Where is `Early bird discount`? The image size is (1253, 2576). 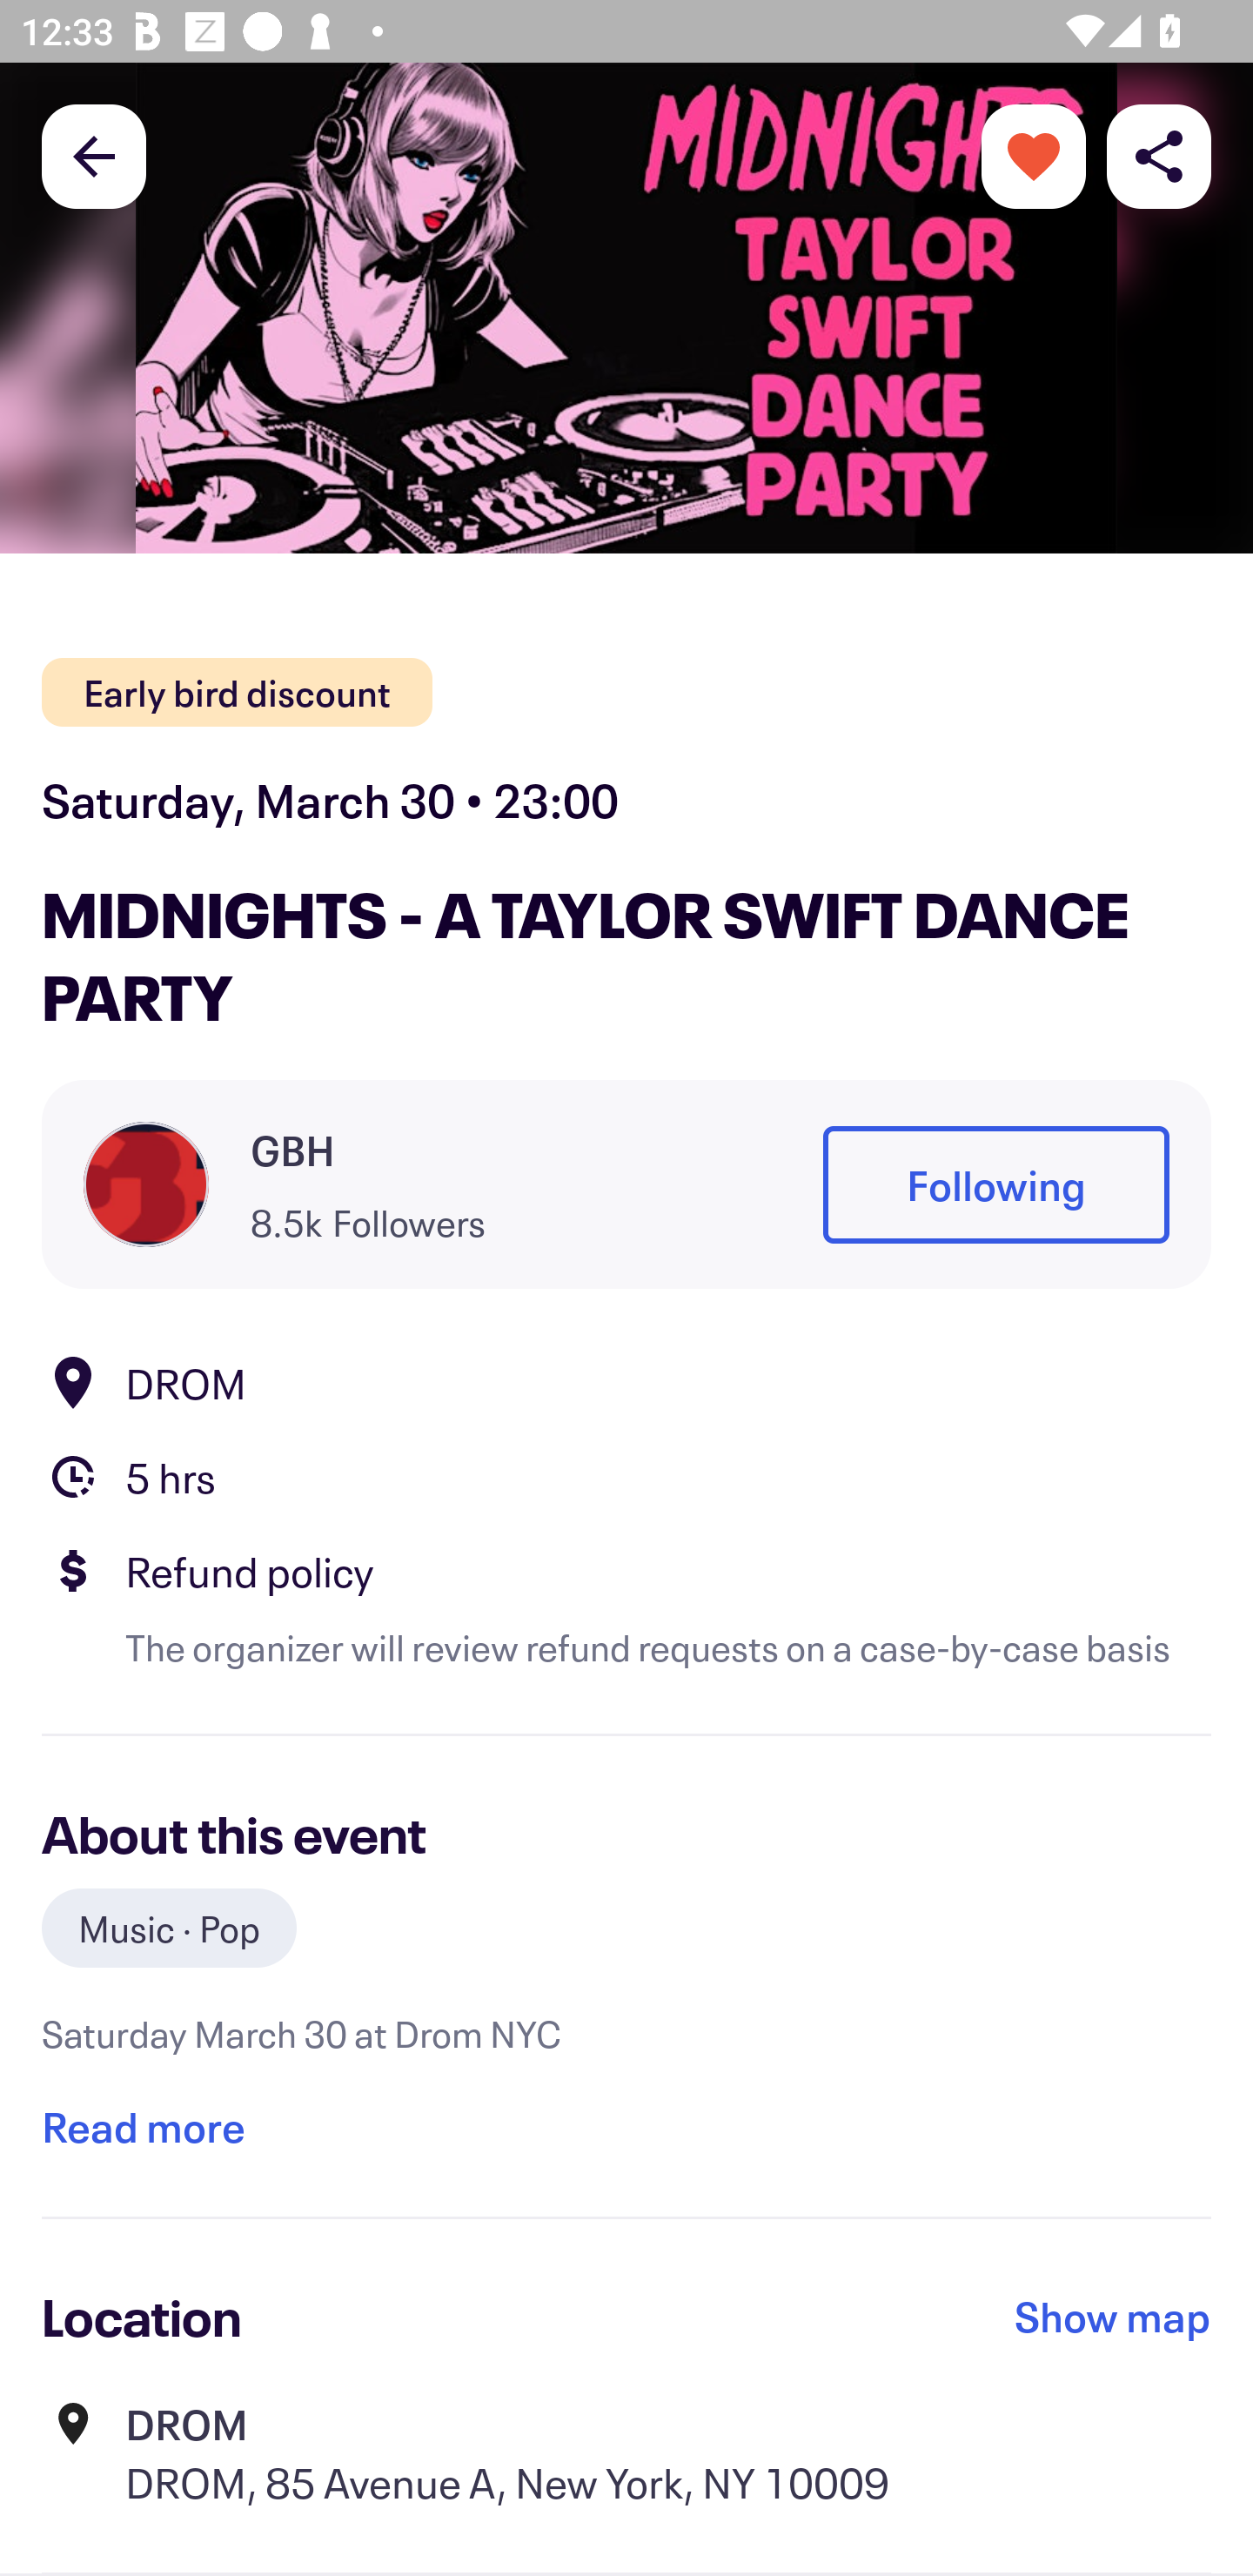
Early bird discount is located at coordinates (237, 693).